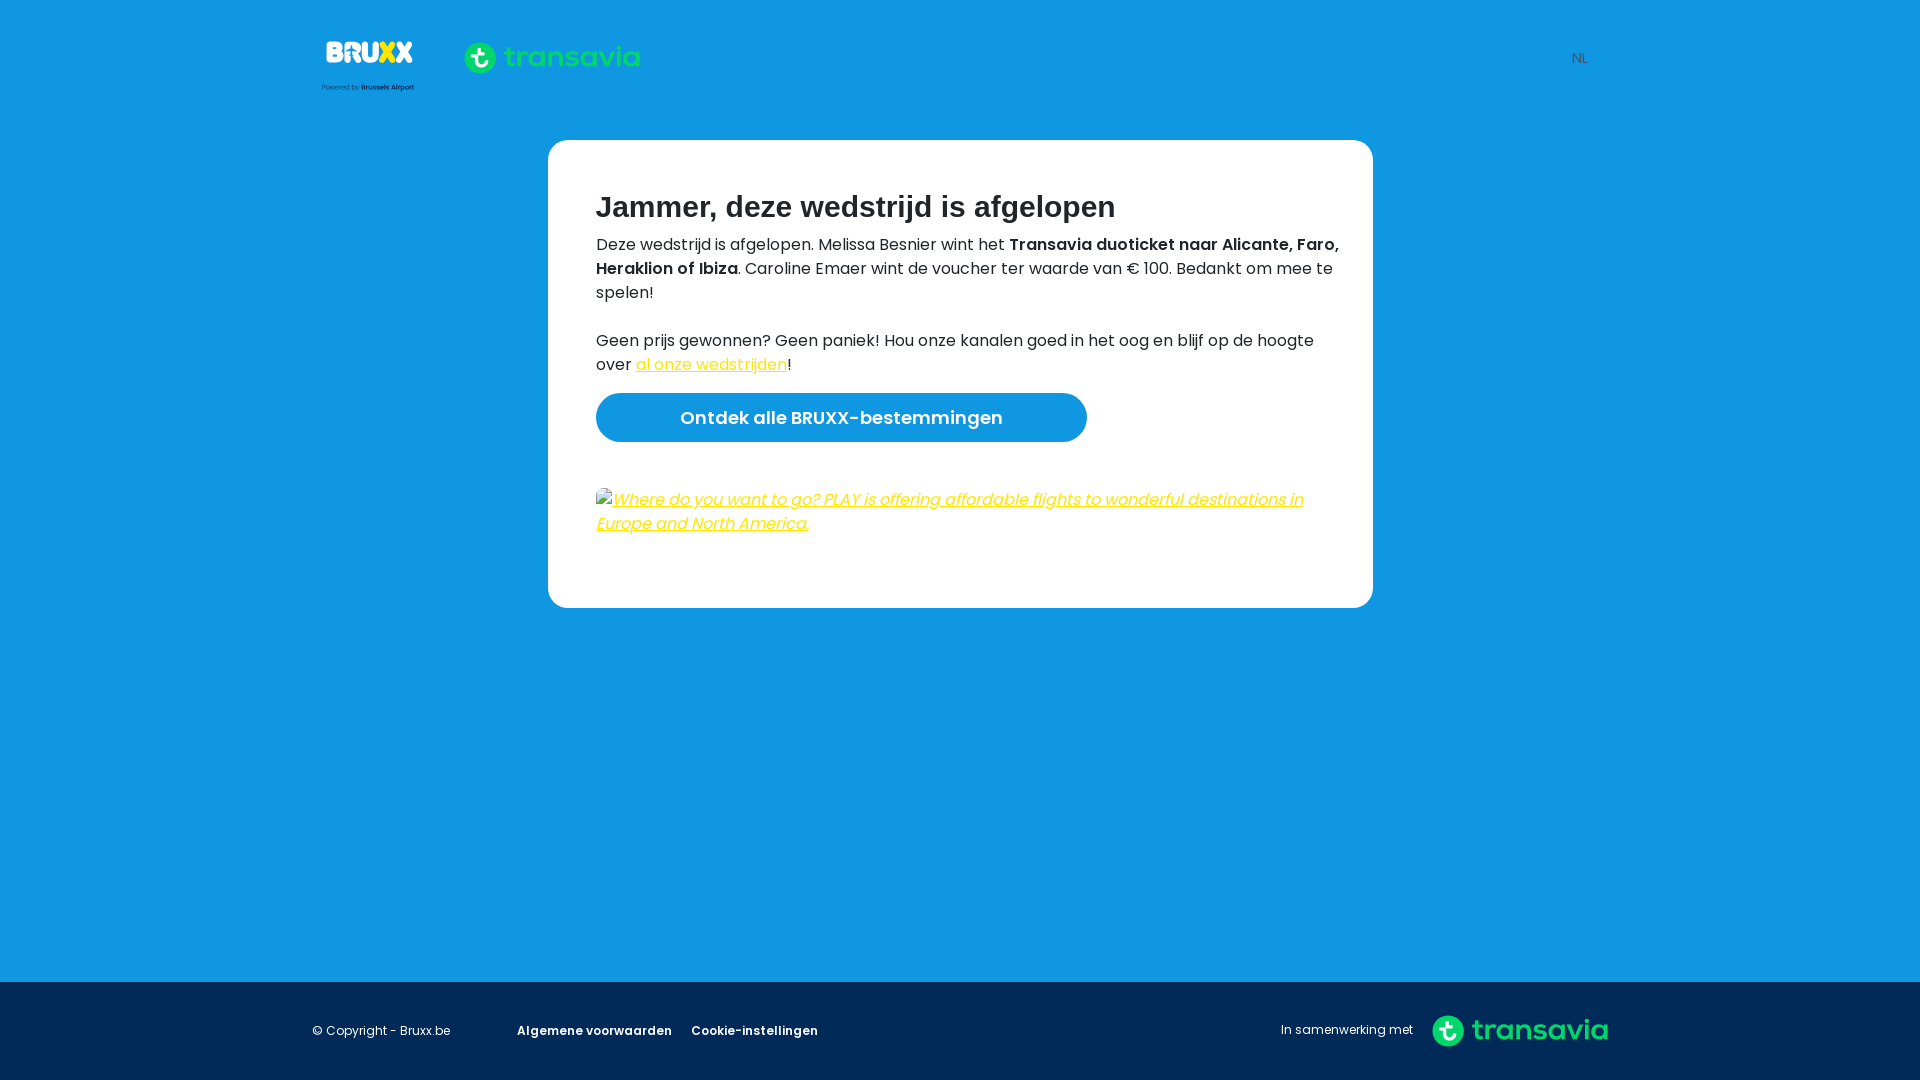 This screenshot has width=1920, height=1080. What do you see at coordinates (596, 1030) in the screenshot?
I see `Algemene voorwaarden` at bounding box center [596, 1030].